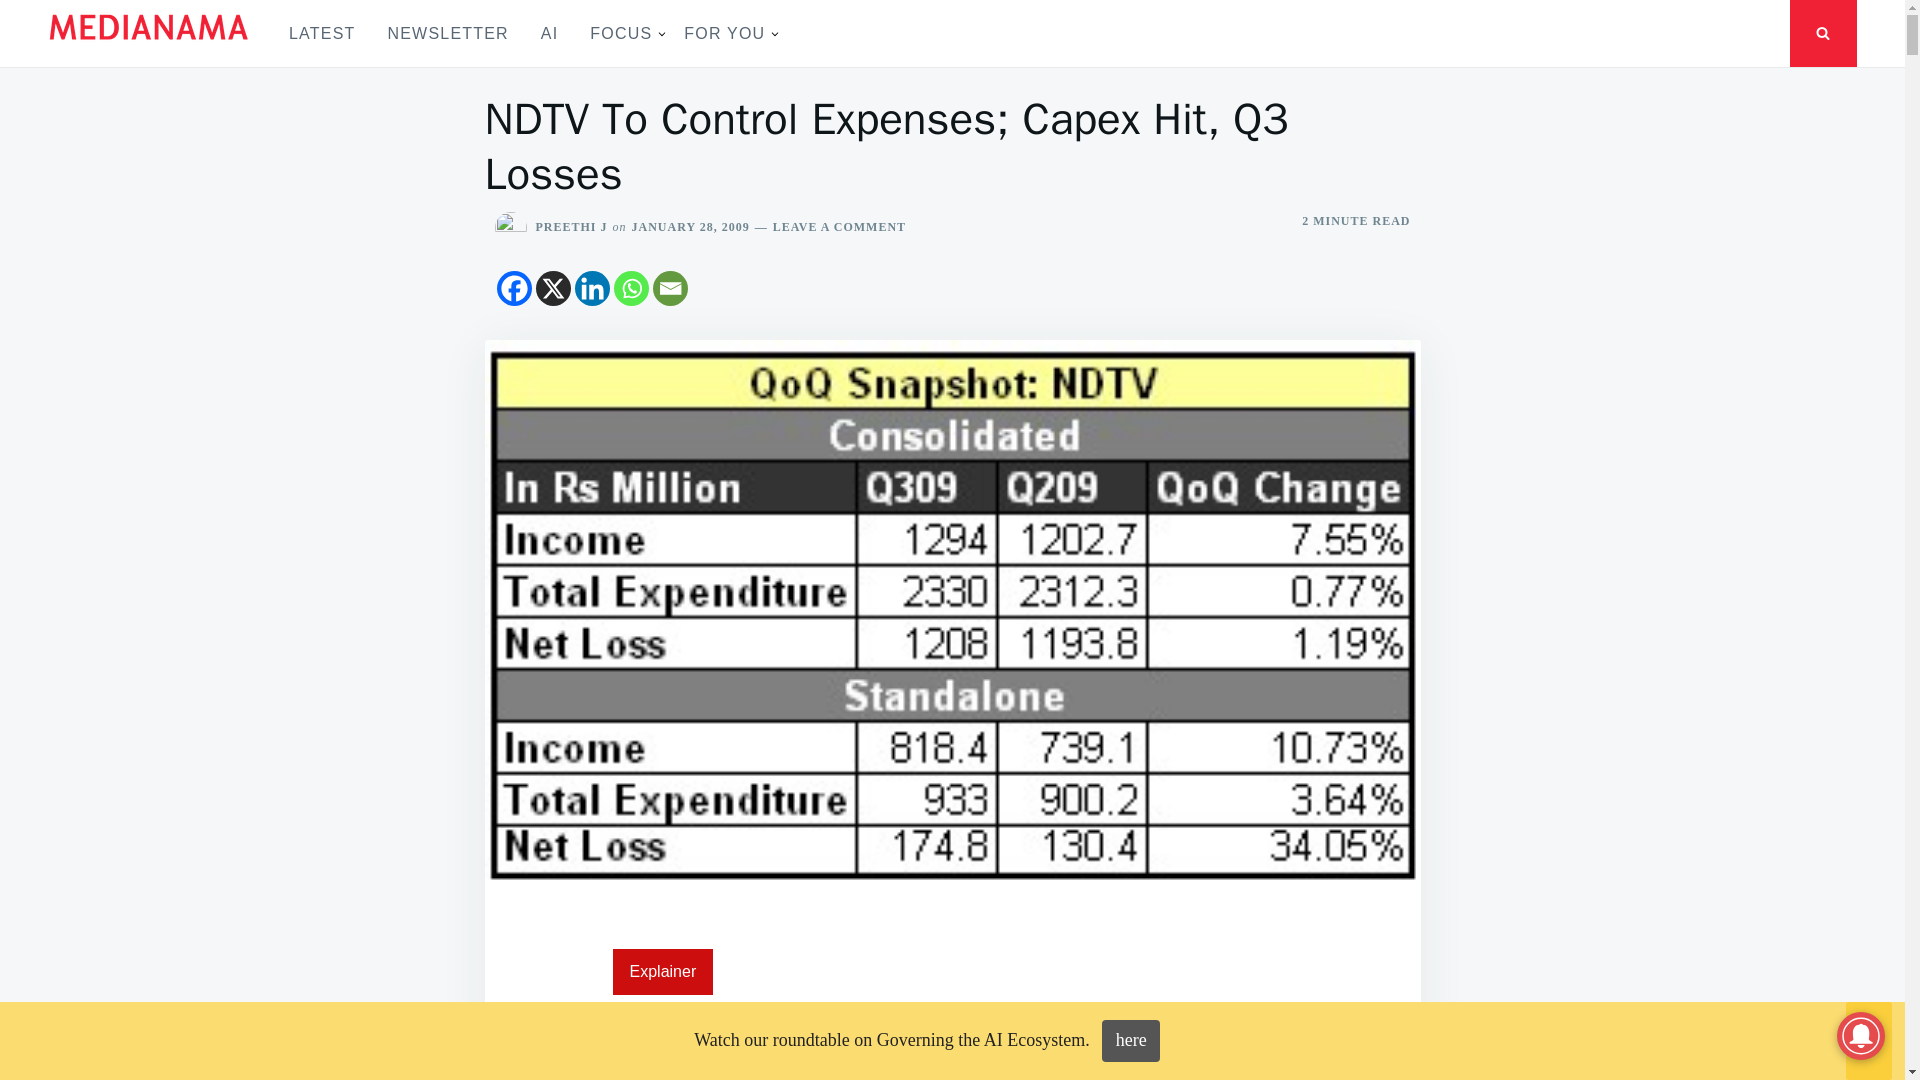  Describe the element at coordinates (1154, 1051) in the screenshot. I see `q309-snapshot-ndtv` at that location.